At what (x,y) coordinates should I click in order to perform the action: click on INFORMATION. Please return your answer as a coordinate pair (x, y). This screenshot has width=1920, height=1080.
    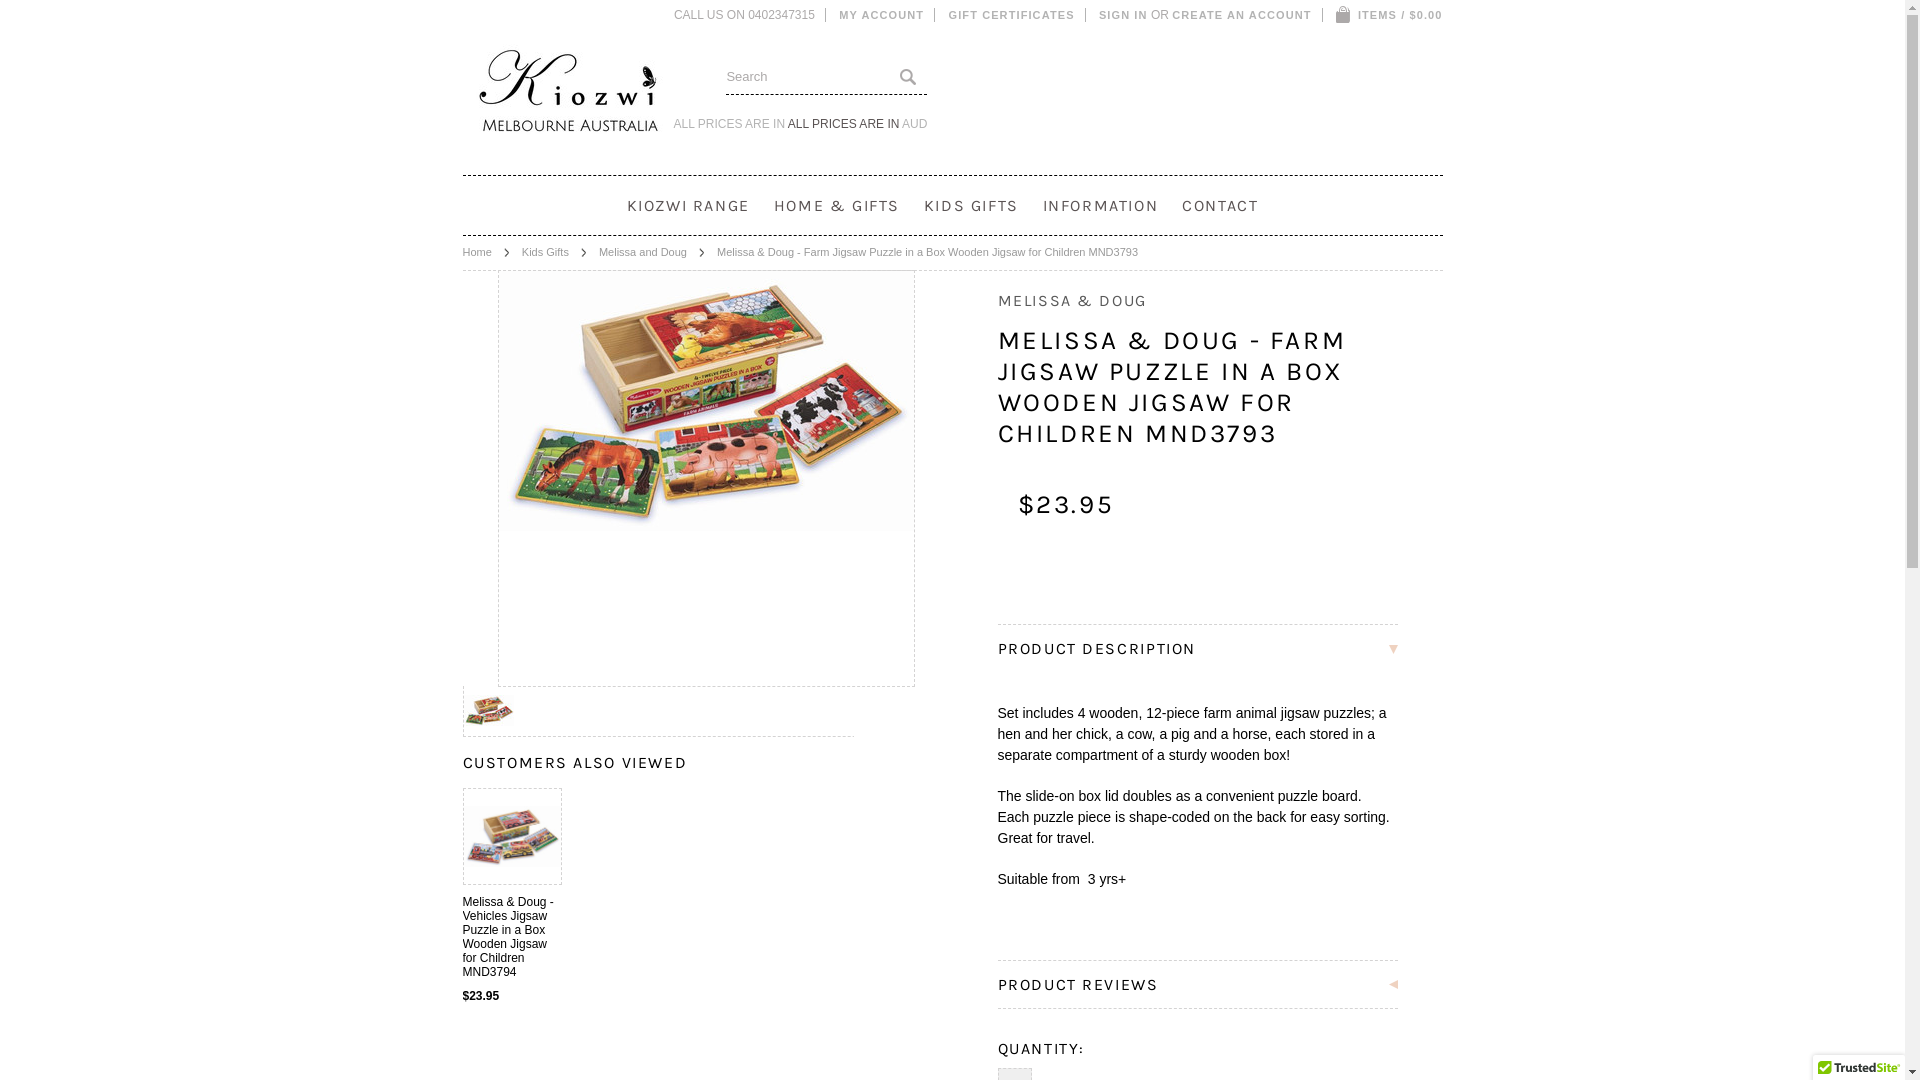
    Looking at the image, I should click on (1101, 206).